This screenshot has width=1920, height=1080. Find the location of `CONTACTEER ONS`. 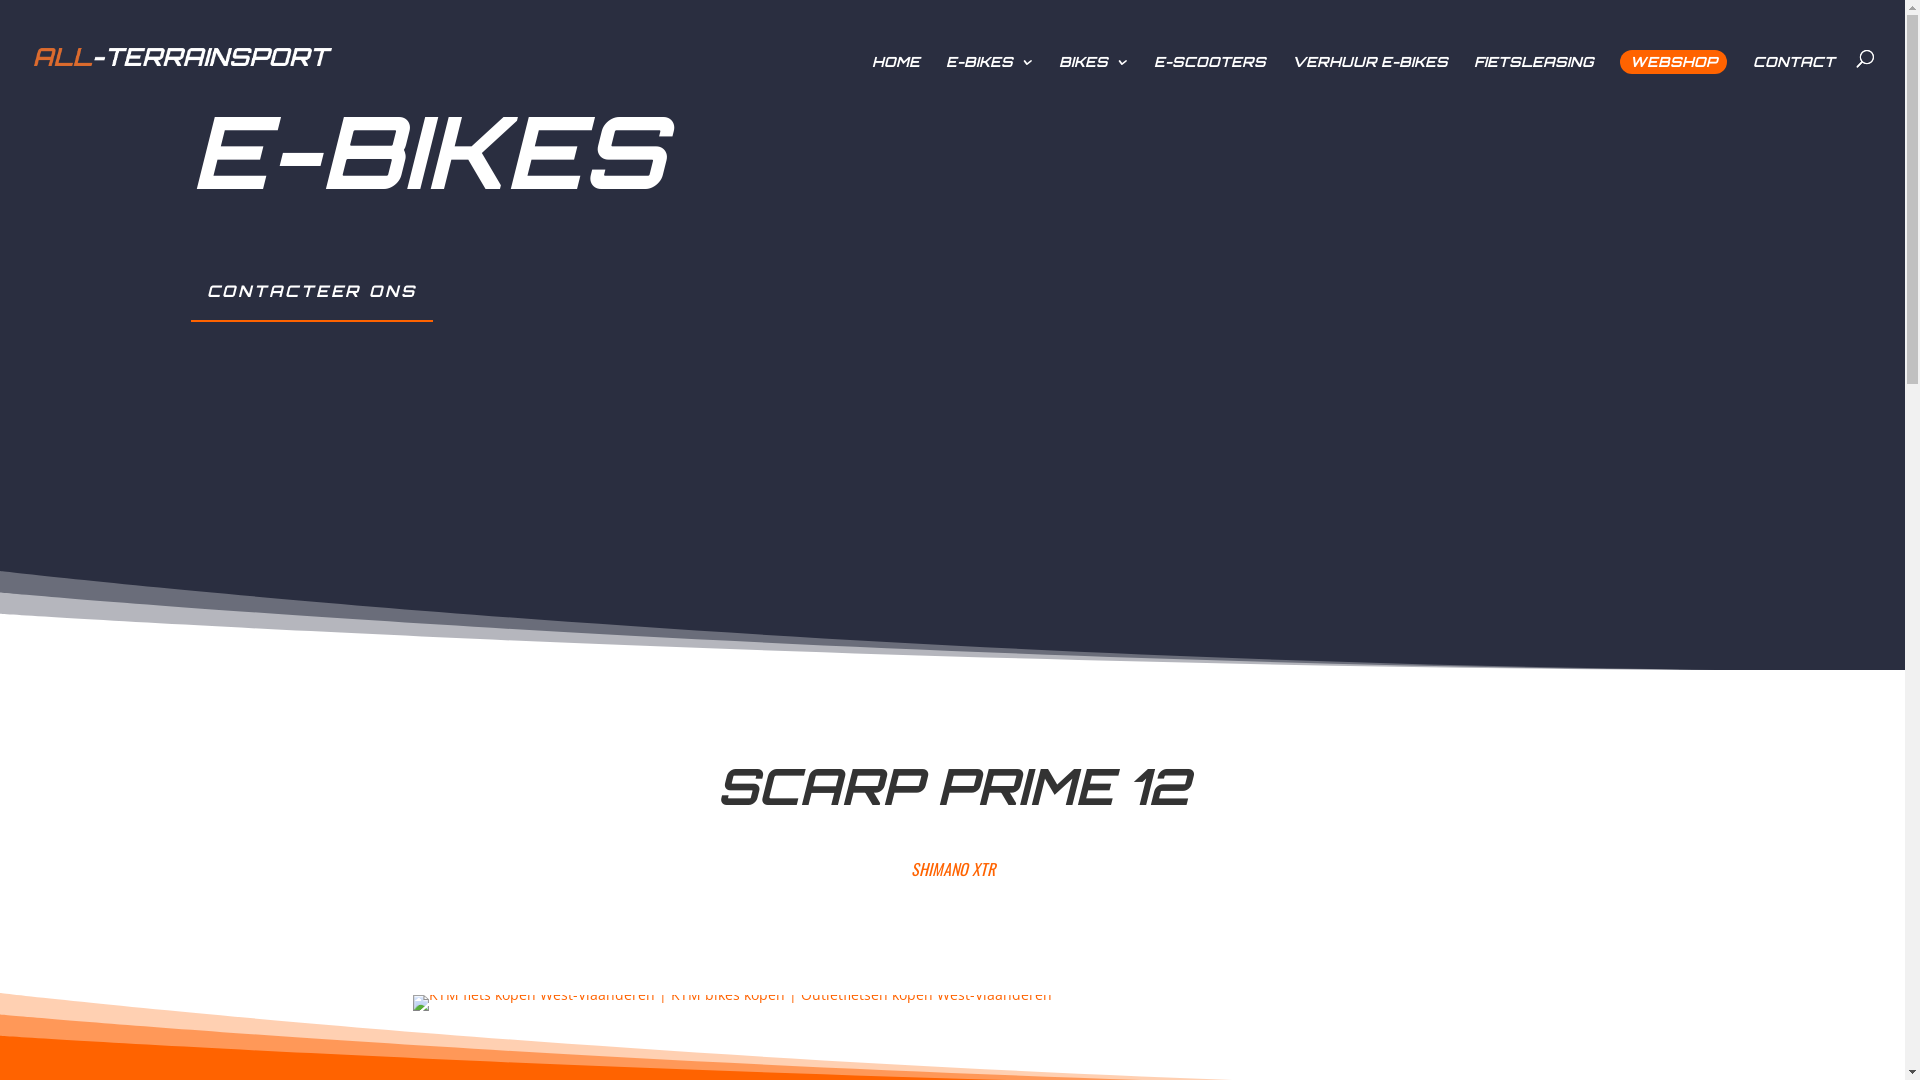

CONTACTEER ONS is located at coordinates (311, 292).